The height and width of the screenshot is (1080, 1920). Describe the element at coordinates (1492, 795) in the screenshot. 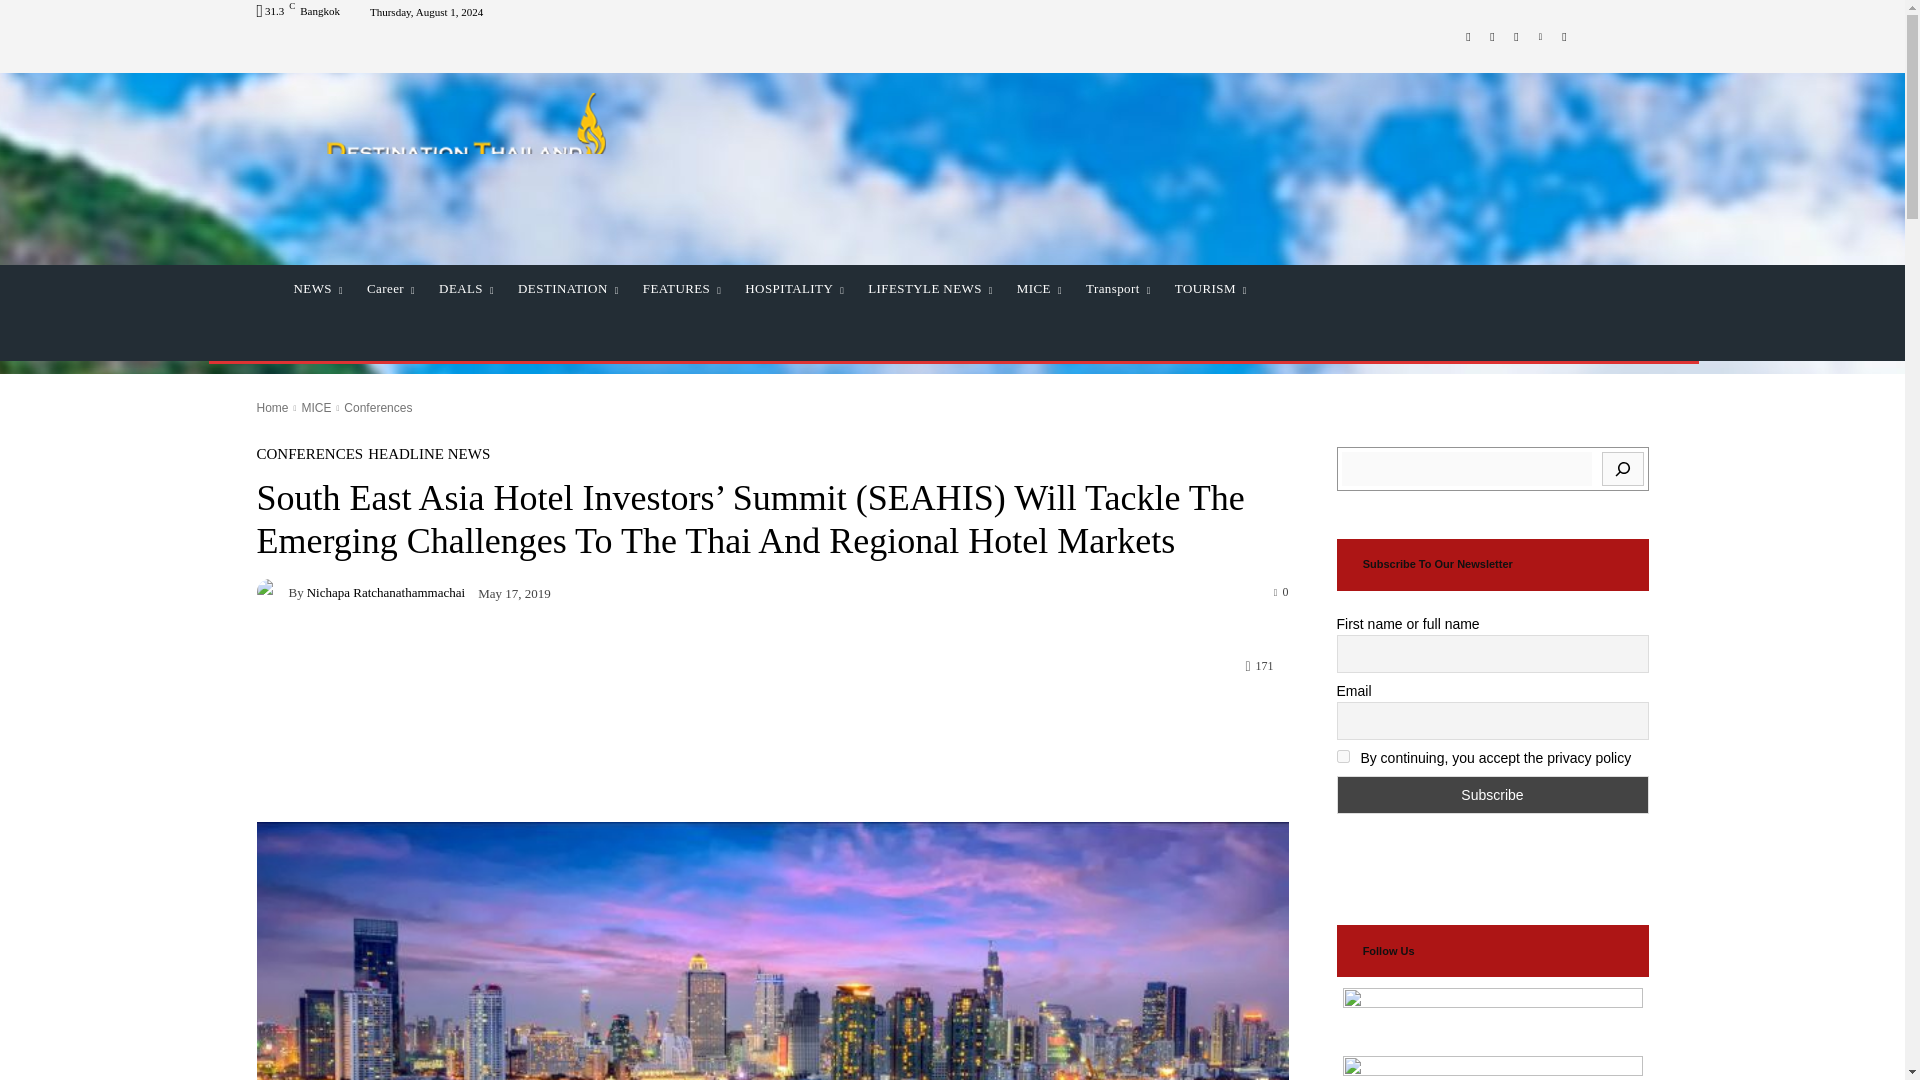

I see `Subscribe` at that location.